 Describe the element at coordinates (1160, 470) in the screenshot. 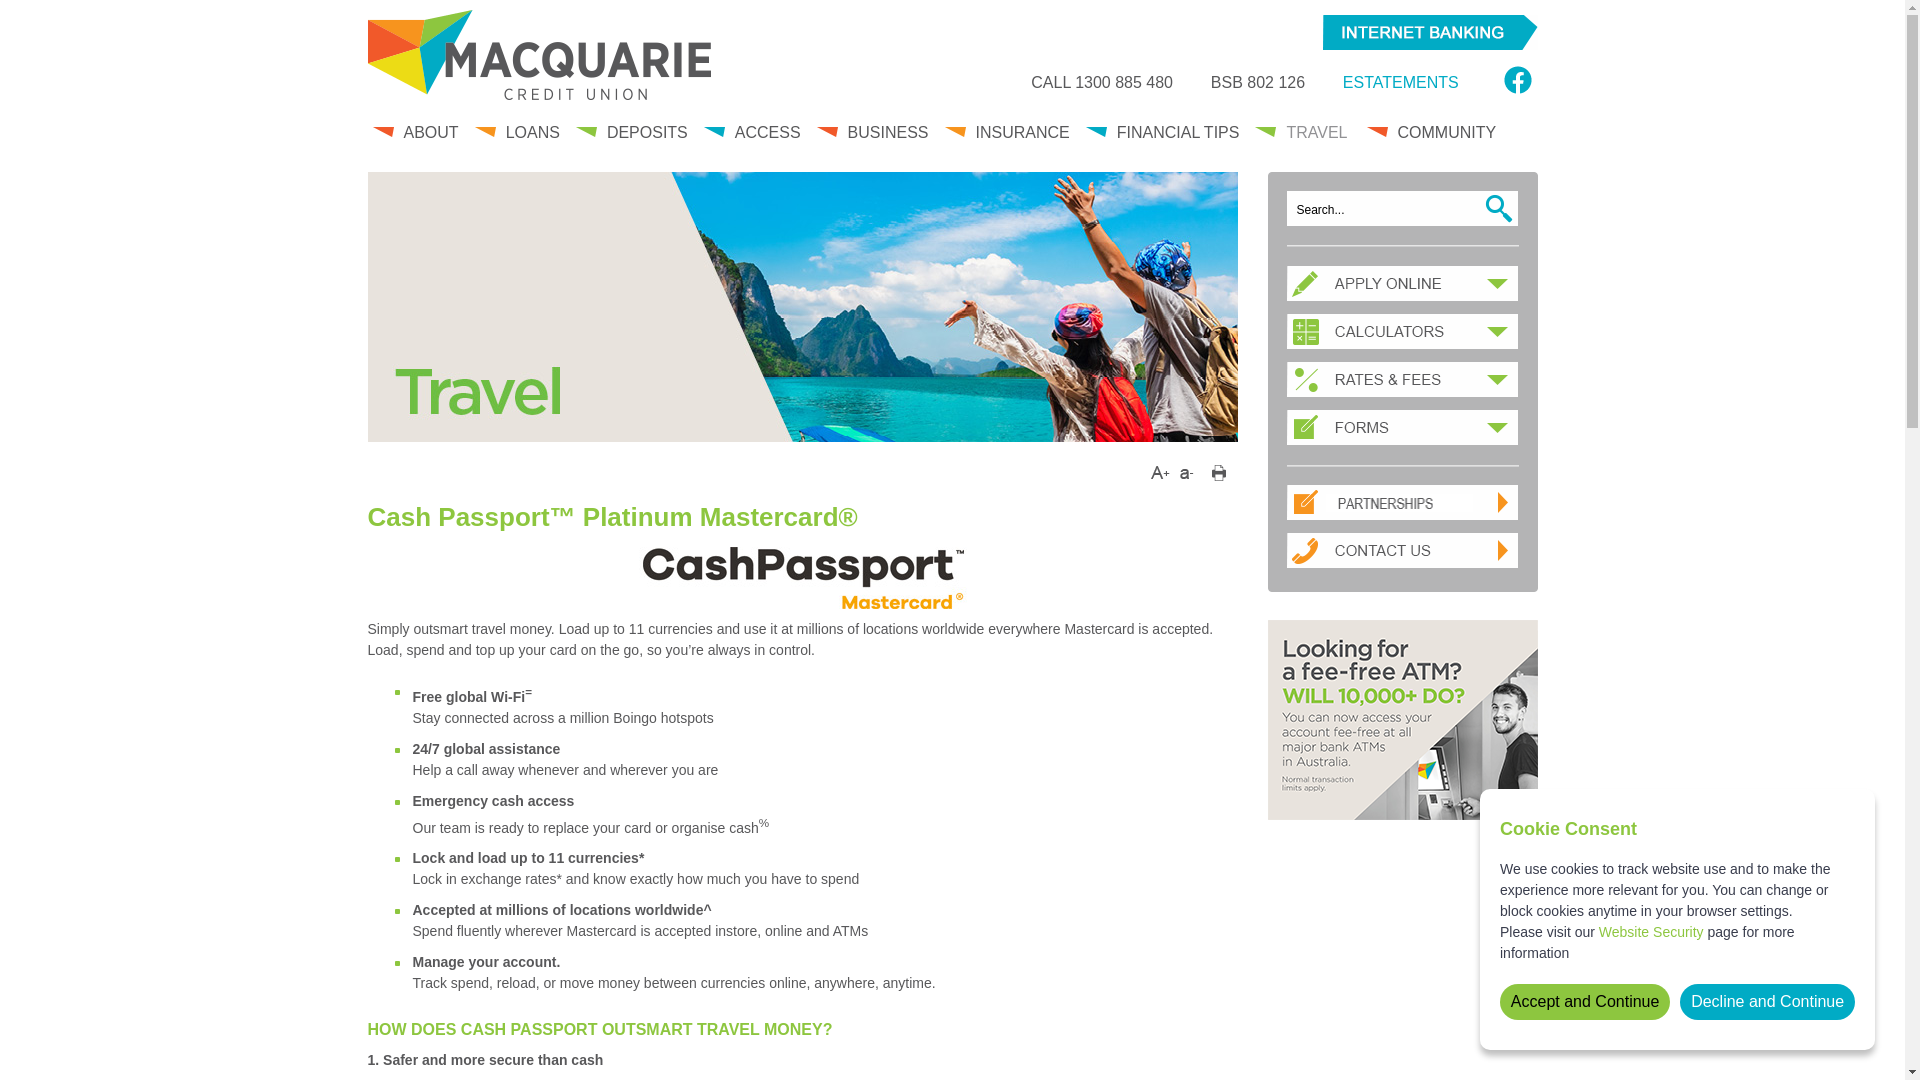

I see `Increase font size` at that location.